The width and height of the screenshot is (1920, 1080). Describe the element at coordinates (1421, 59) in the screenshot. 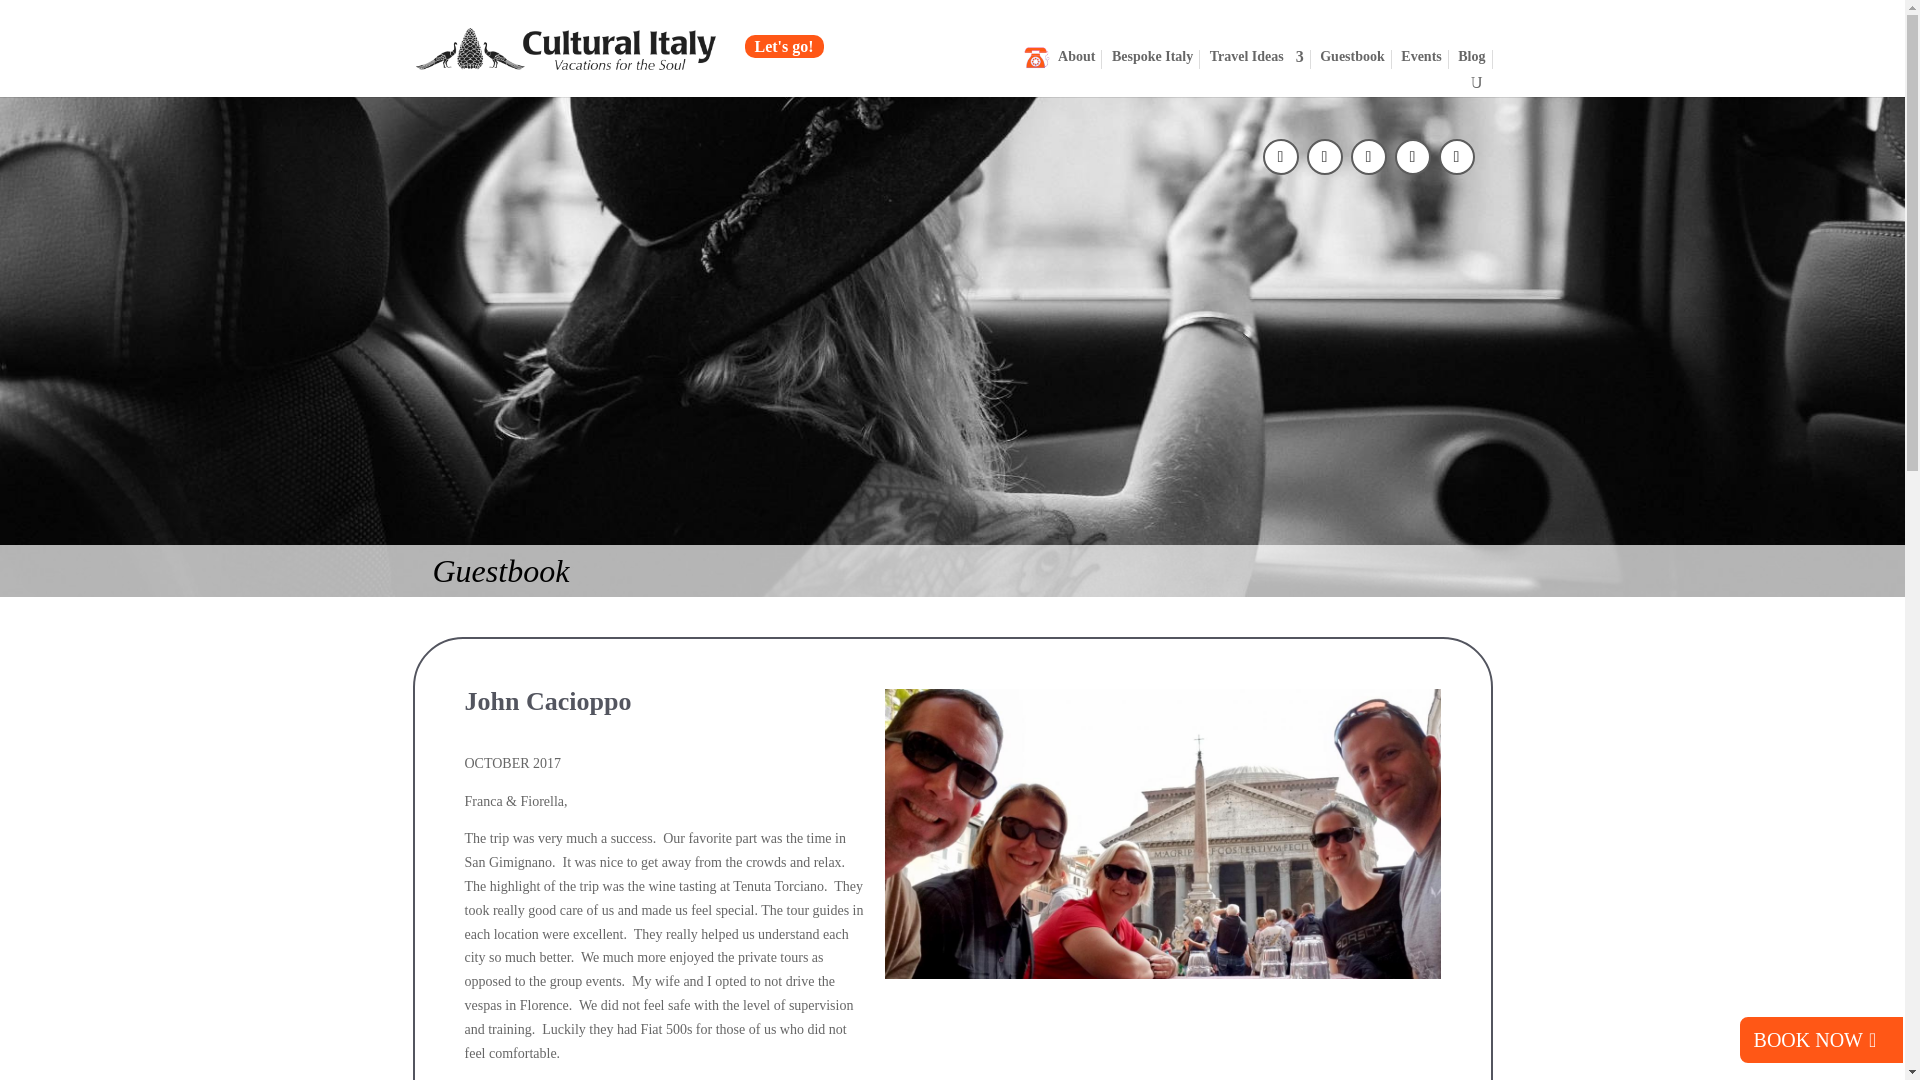

I see `Events` at that location.